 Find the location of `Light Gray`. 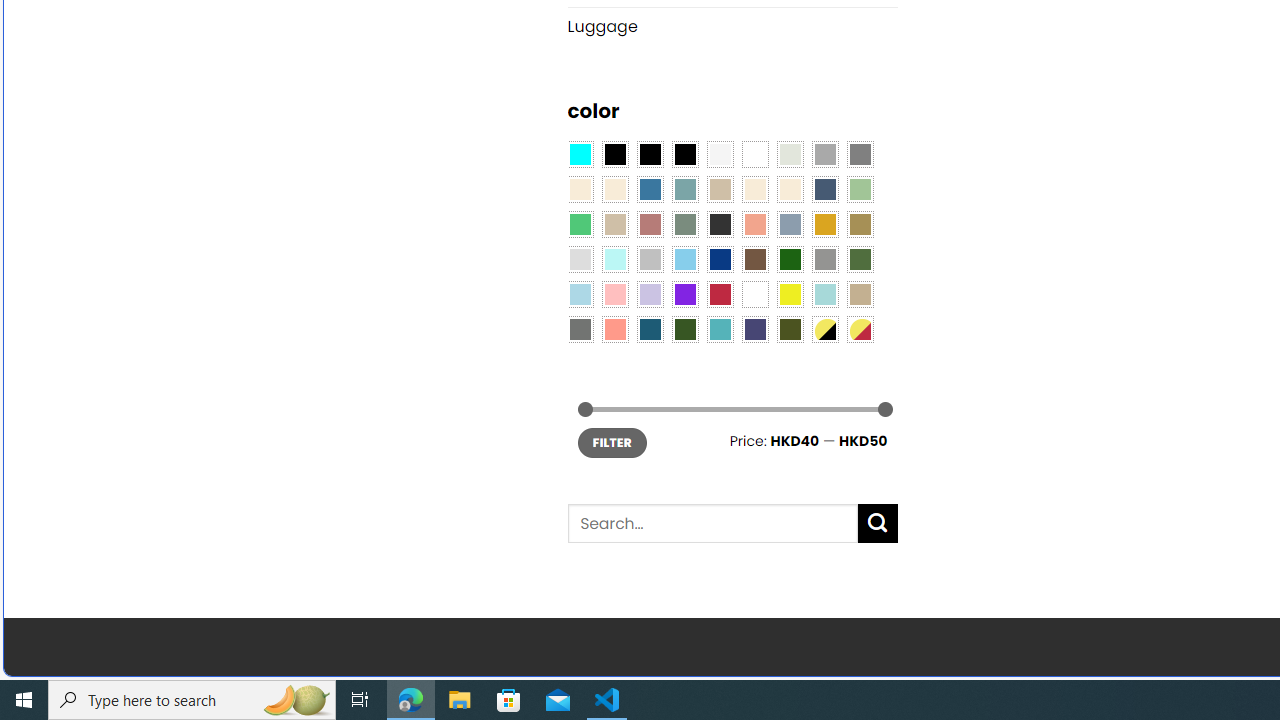

Light Gray is located at coordinates (580, 259).